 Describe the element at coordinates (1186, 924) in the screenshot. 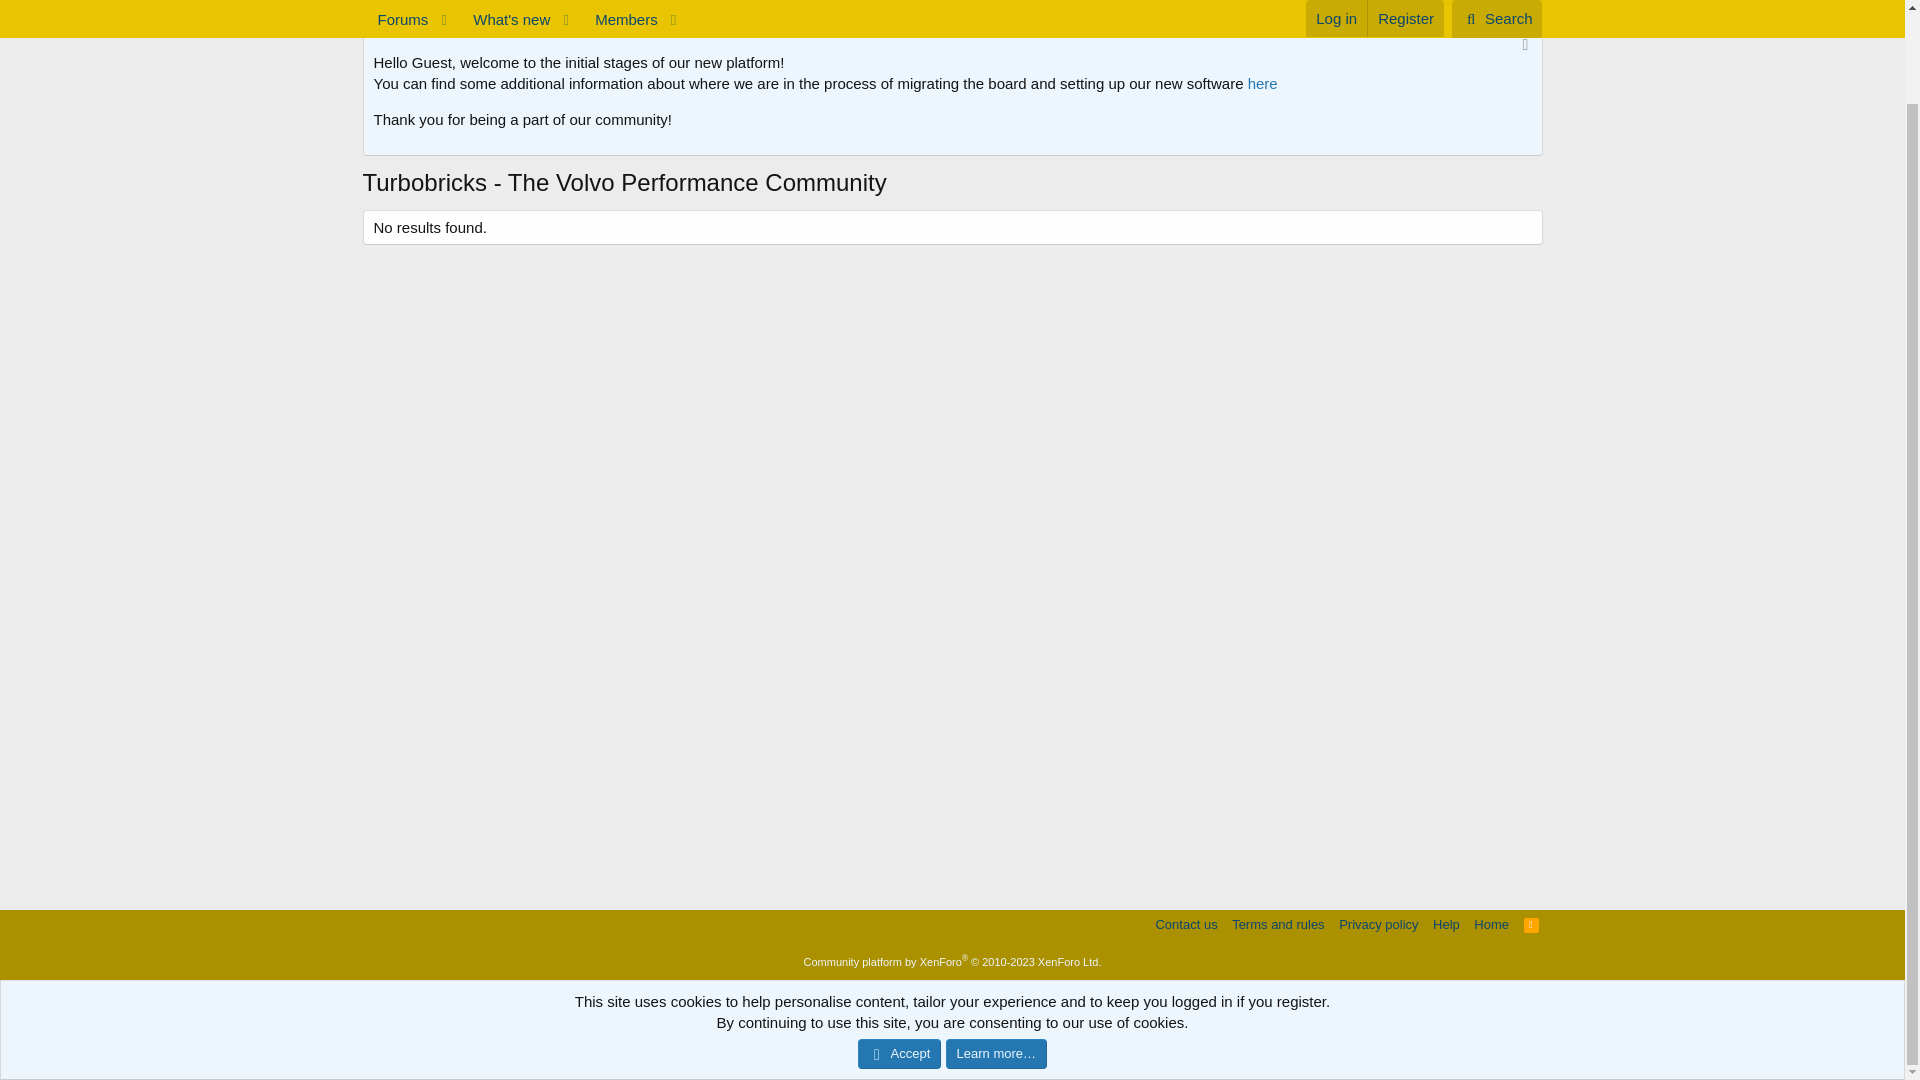

I see `Contact us` at that location.